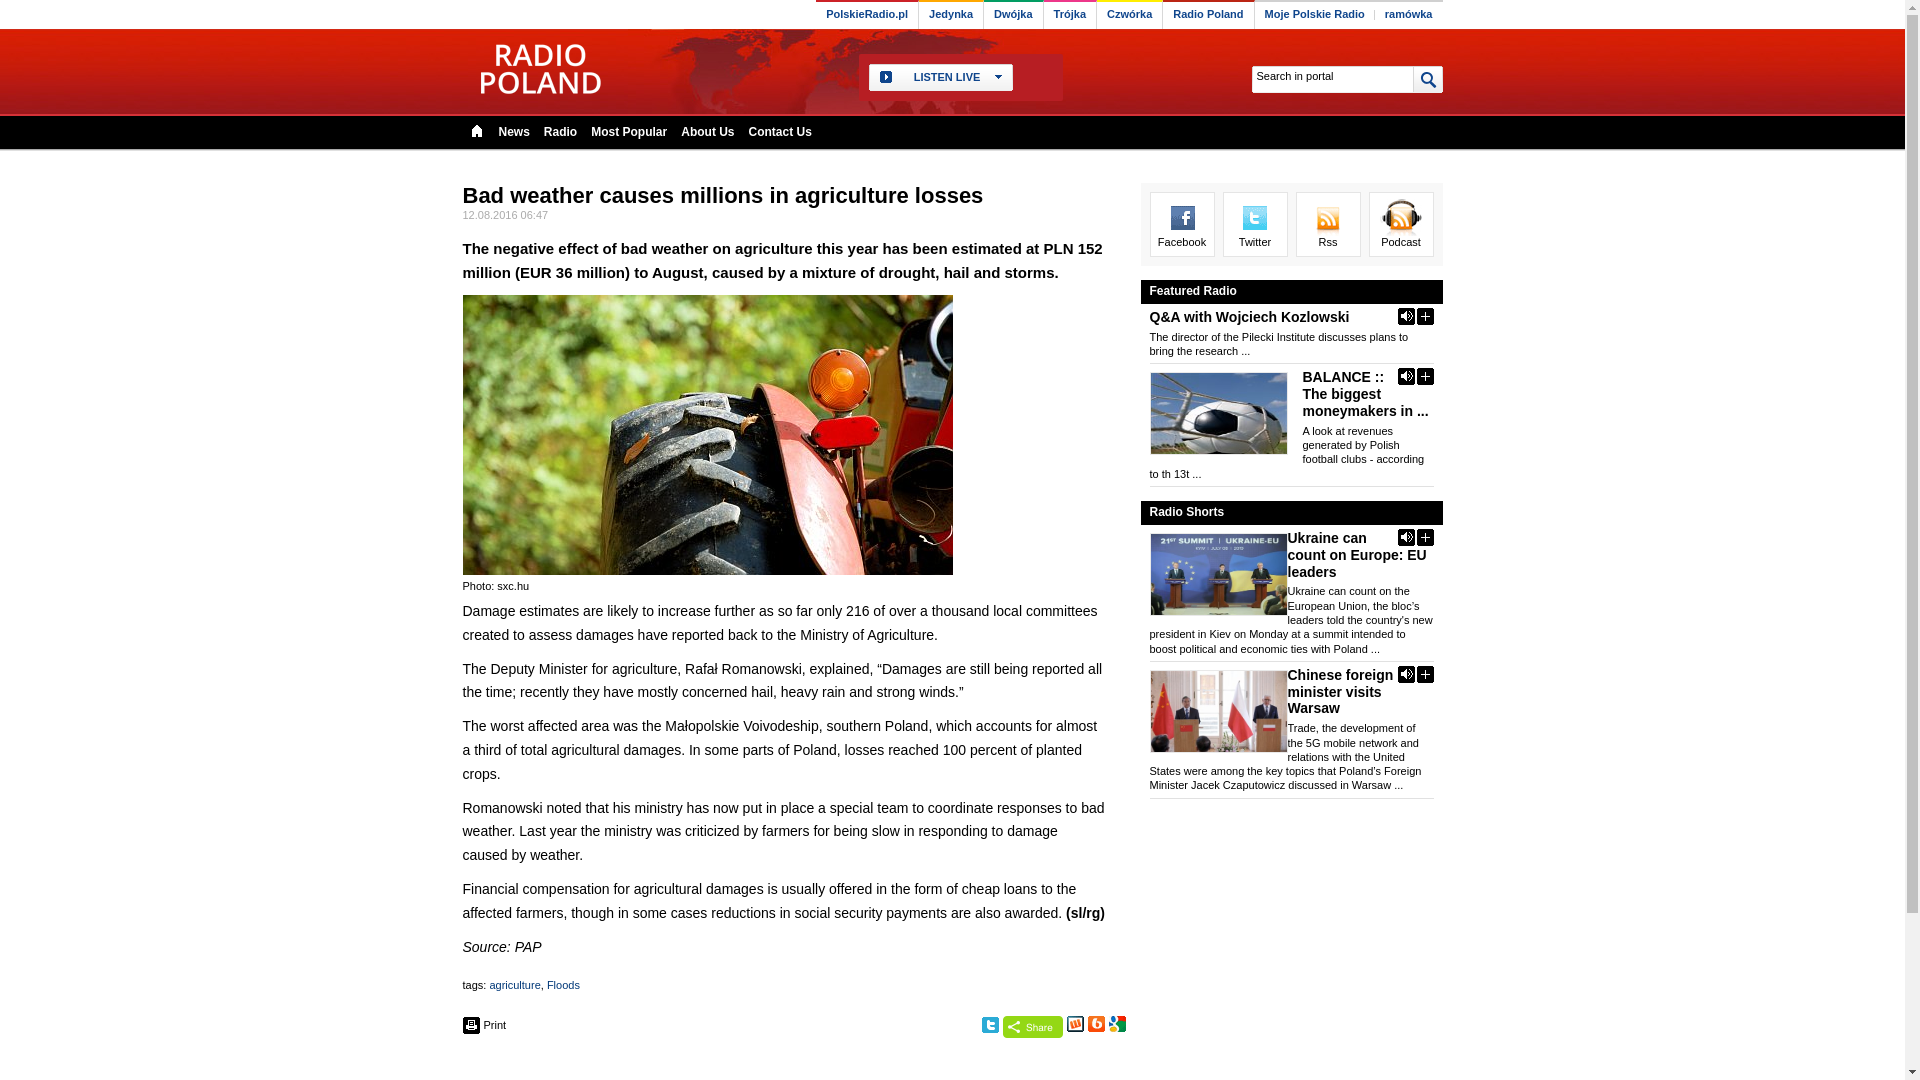 This screenshot has width=1920, height=1080. Describe the element at coordinates (476, 130) in the screenshot. I see `Home` at that location.